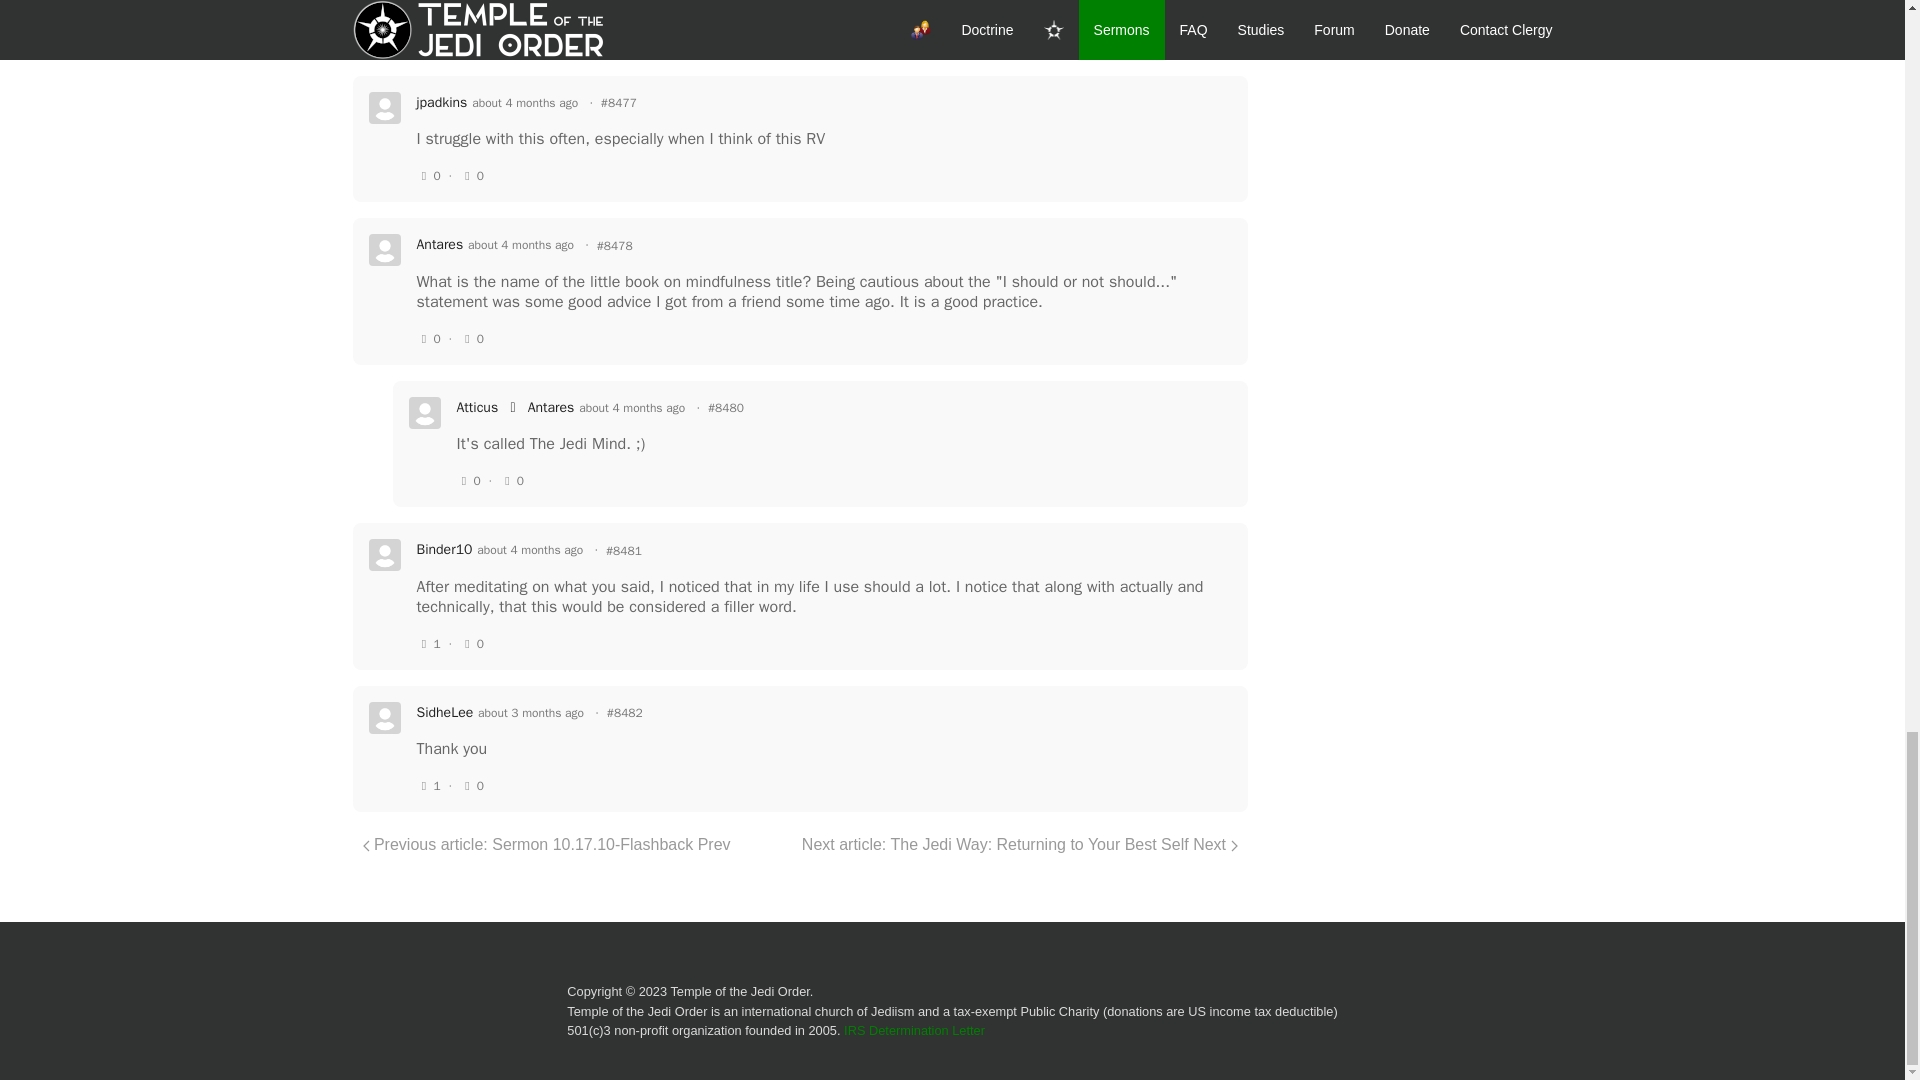 This screenshot has height=1080, width=1920. What do you see at coordinates (444, 550) in the screenshot?
I see `Binder10` at bounding box center [444, 550].